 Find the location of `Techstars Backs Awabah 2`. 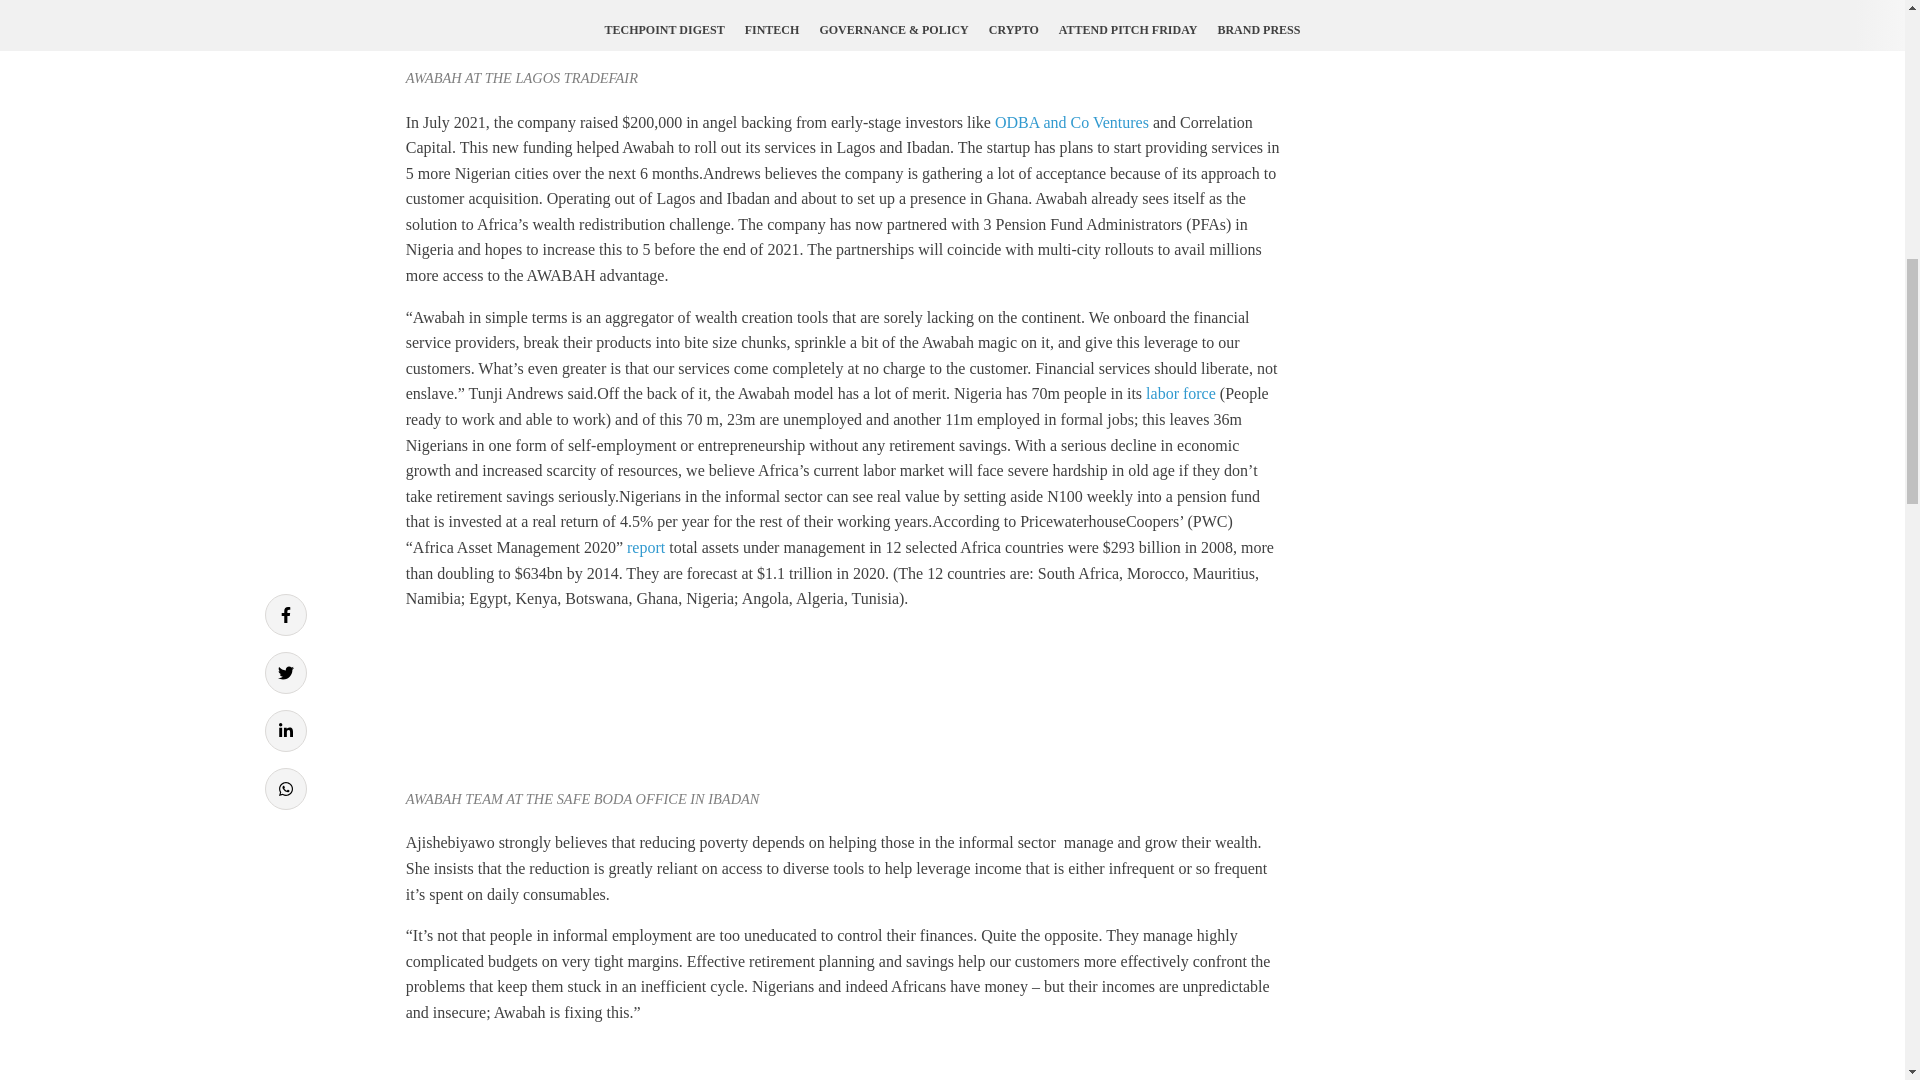

Techstars Backs Awabah 2 is located at coordinates (556, 30).